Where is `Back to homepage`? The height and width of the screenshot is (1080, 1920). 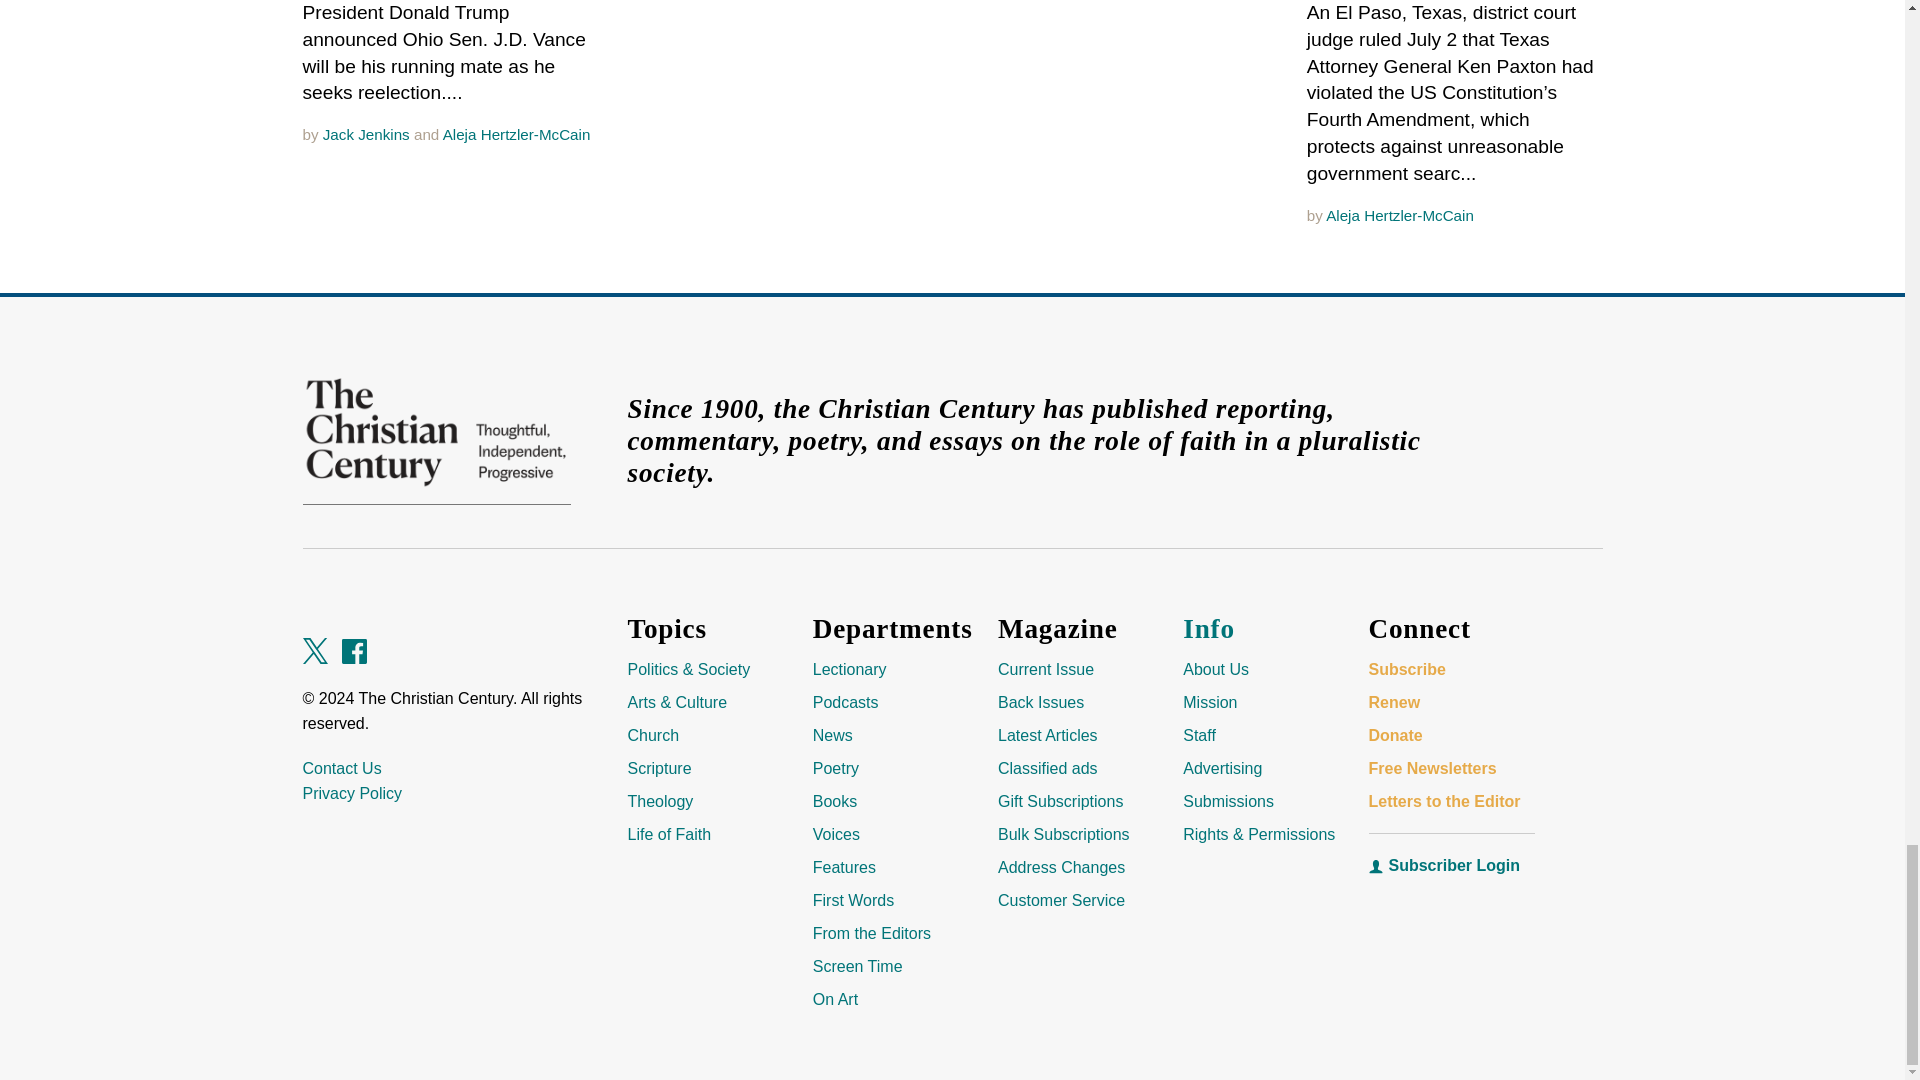
Back to homepage is located at coordinates (436, 432).